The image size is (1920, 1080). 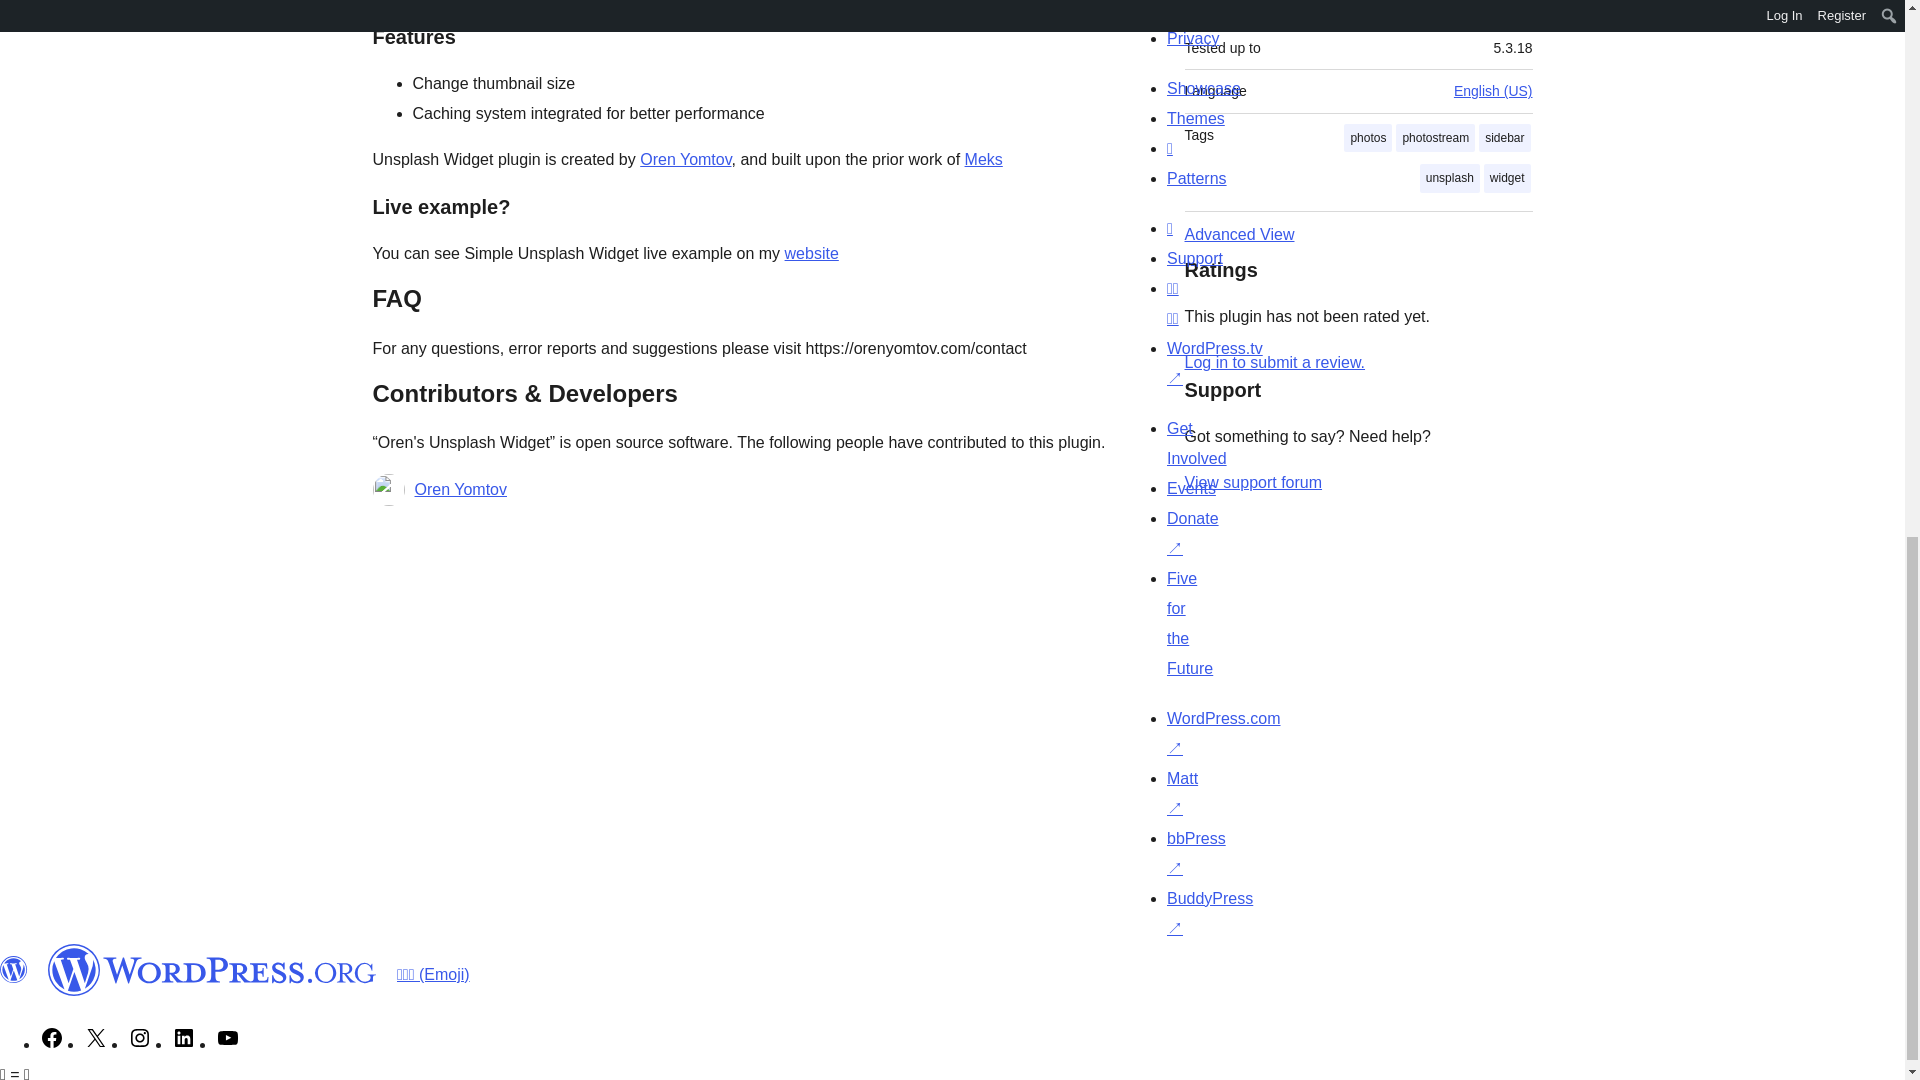 What do you see at coordinates (984, 160) in the screenshot?
I see `Meks` at bounding box center [984, 160].